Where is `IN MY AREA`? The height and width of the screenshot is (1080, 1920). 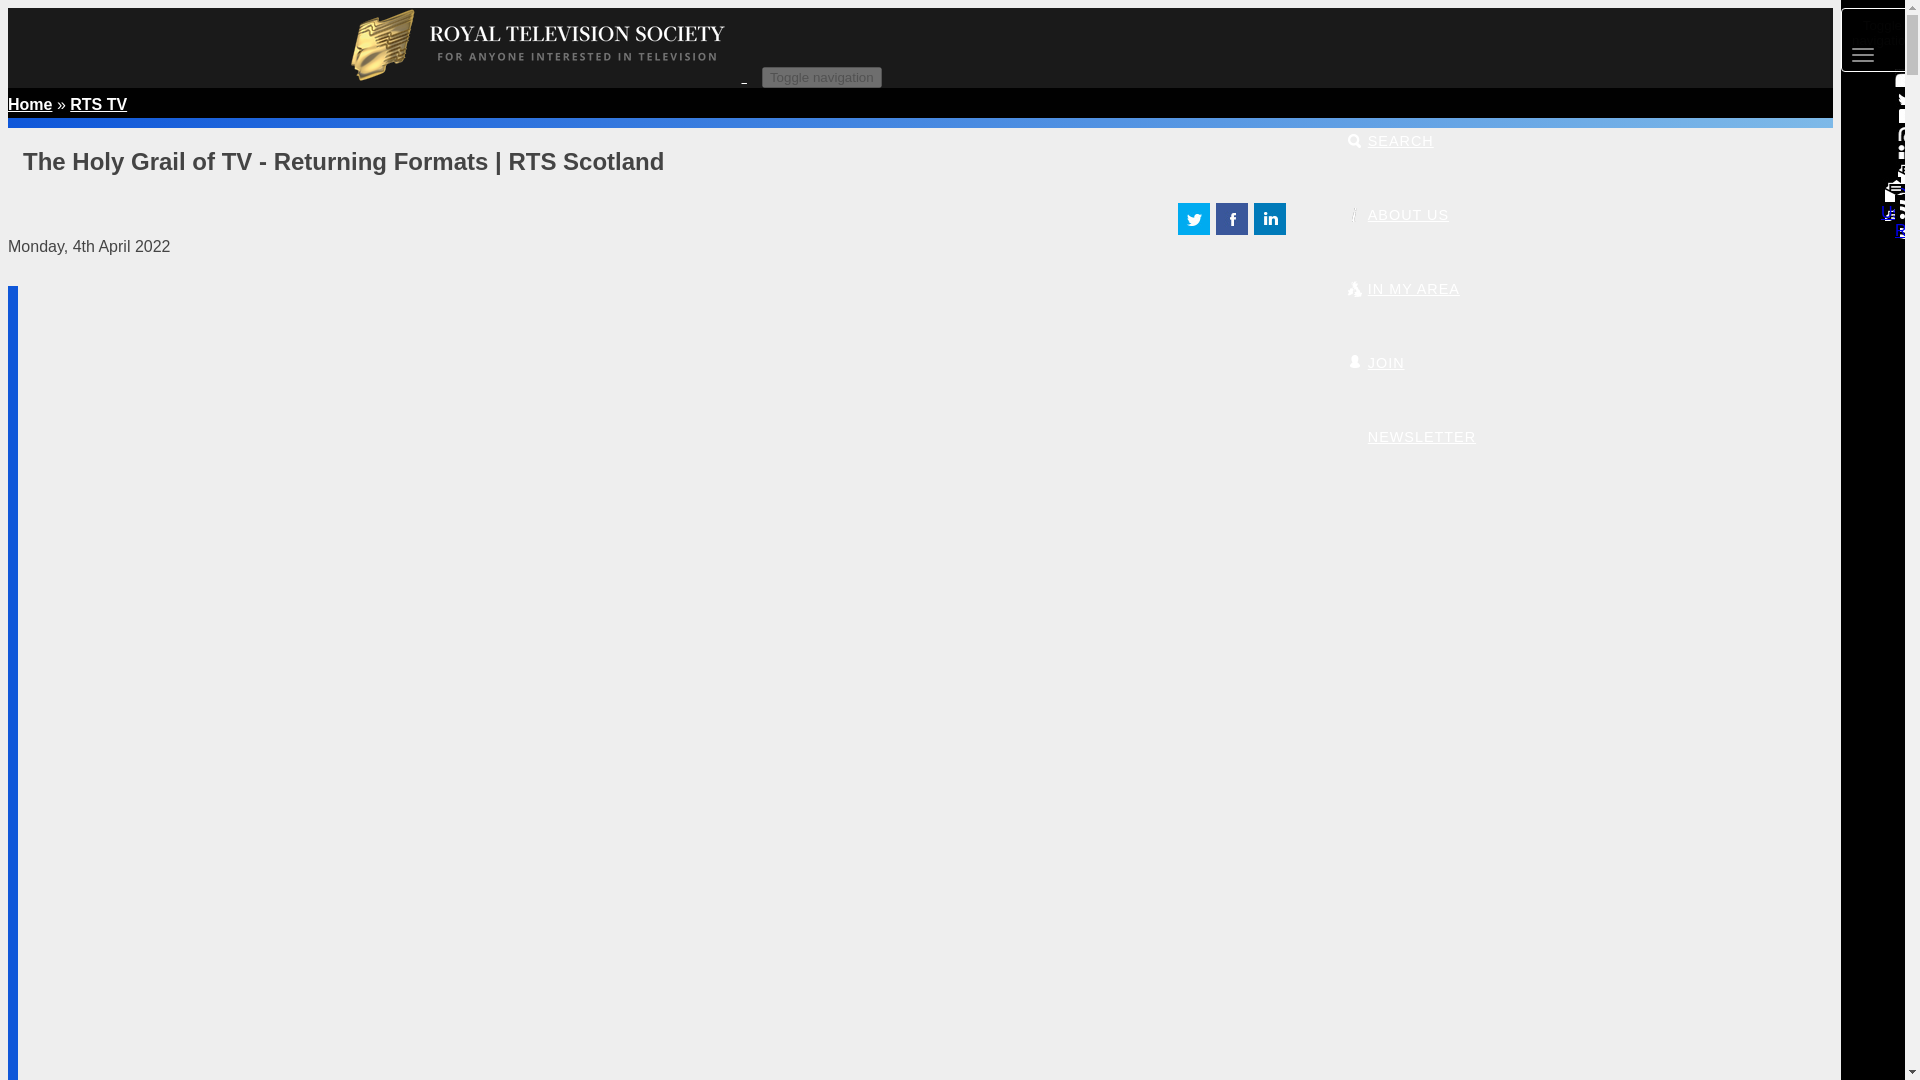 IN MY AREA is located at coordinates (1402, 288).